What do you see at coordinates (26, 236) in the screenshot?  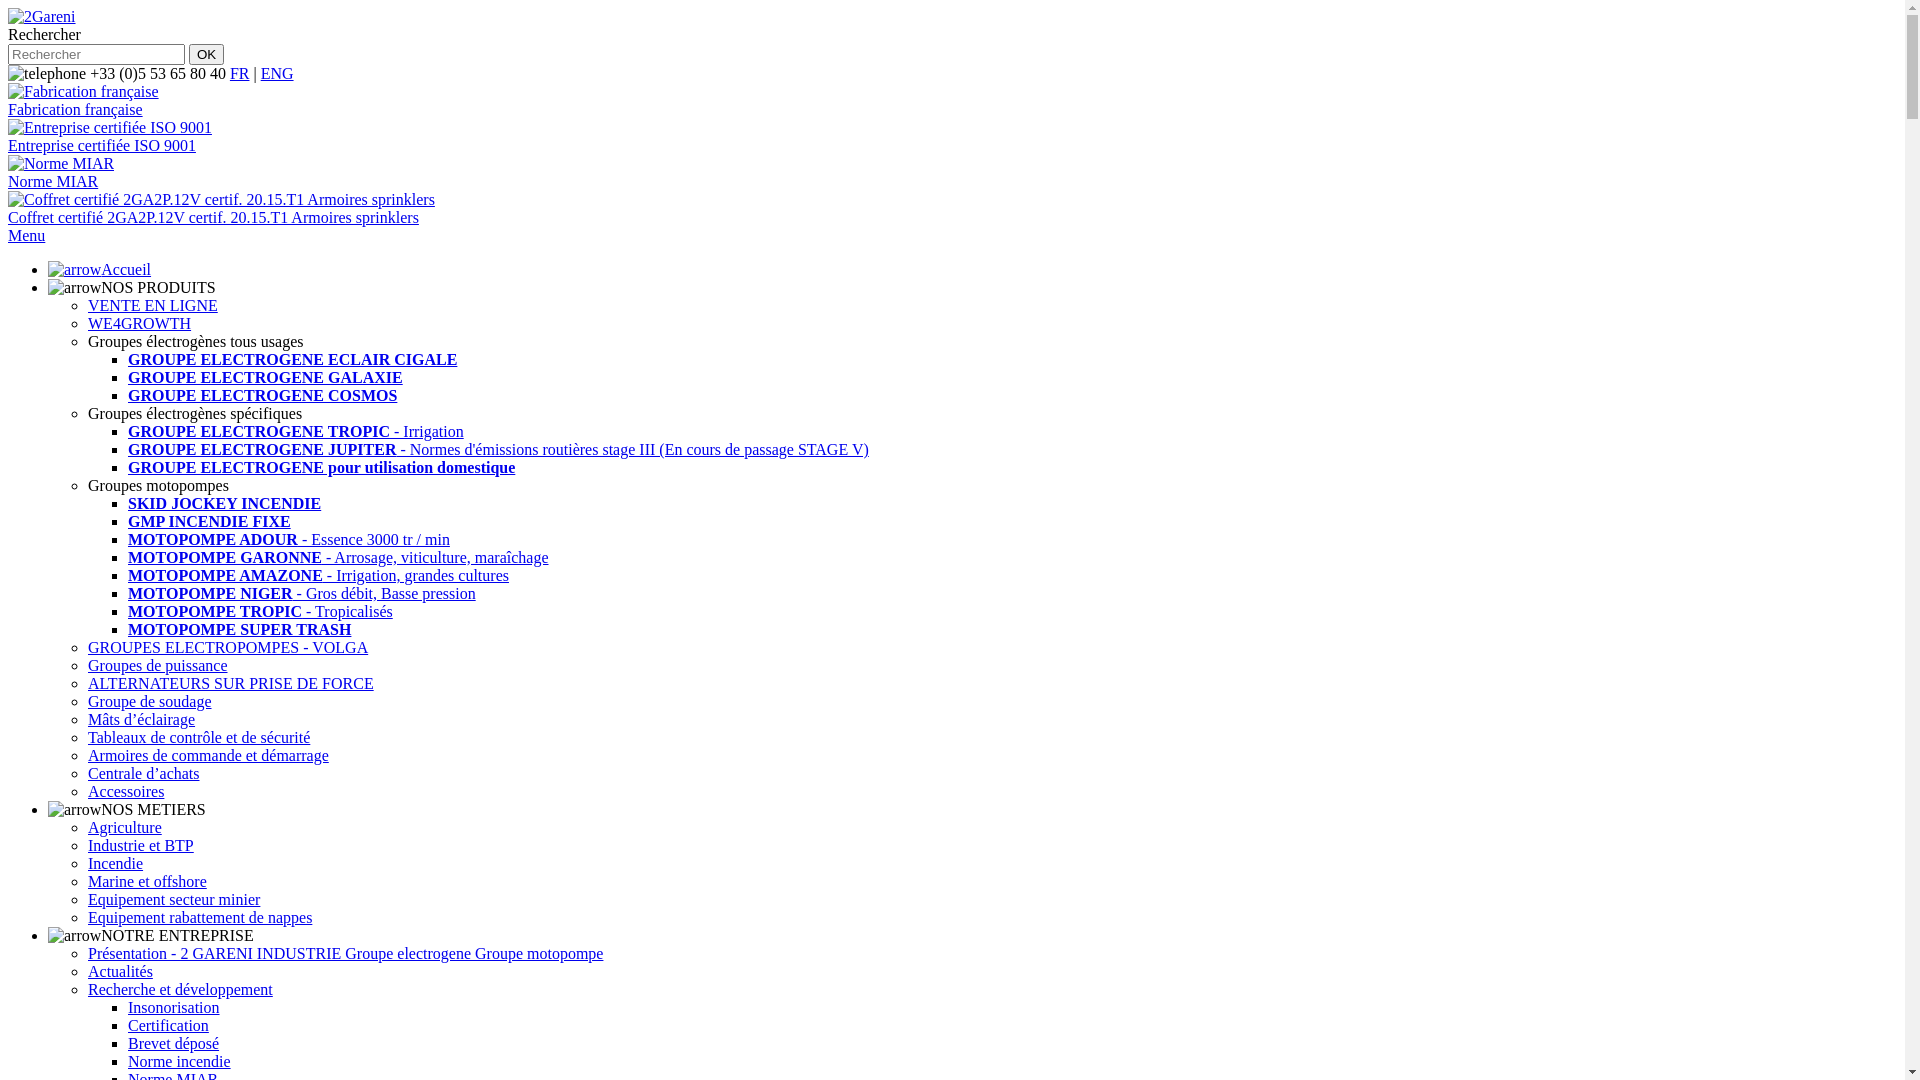 I see `Menu` at bounding box center [26, 236].